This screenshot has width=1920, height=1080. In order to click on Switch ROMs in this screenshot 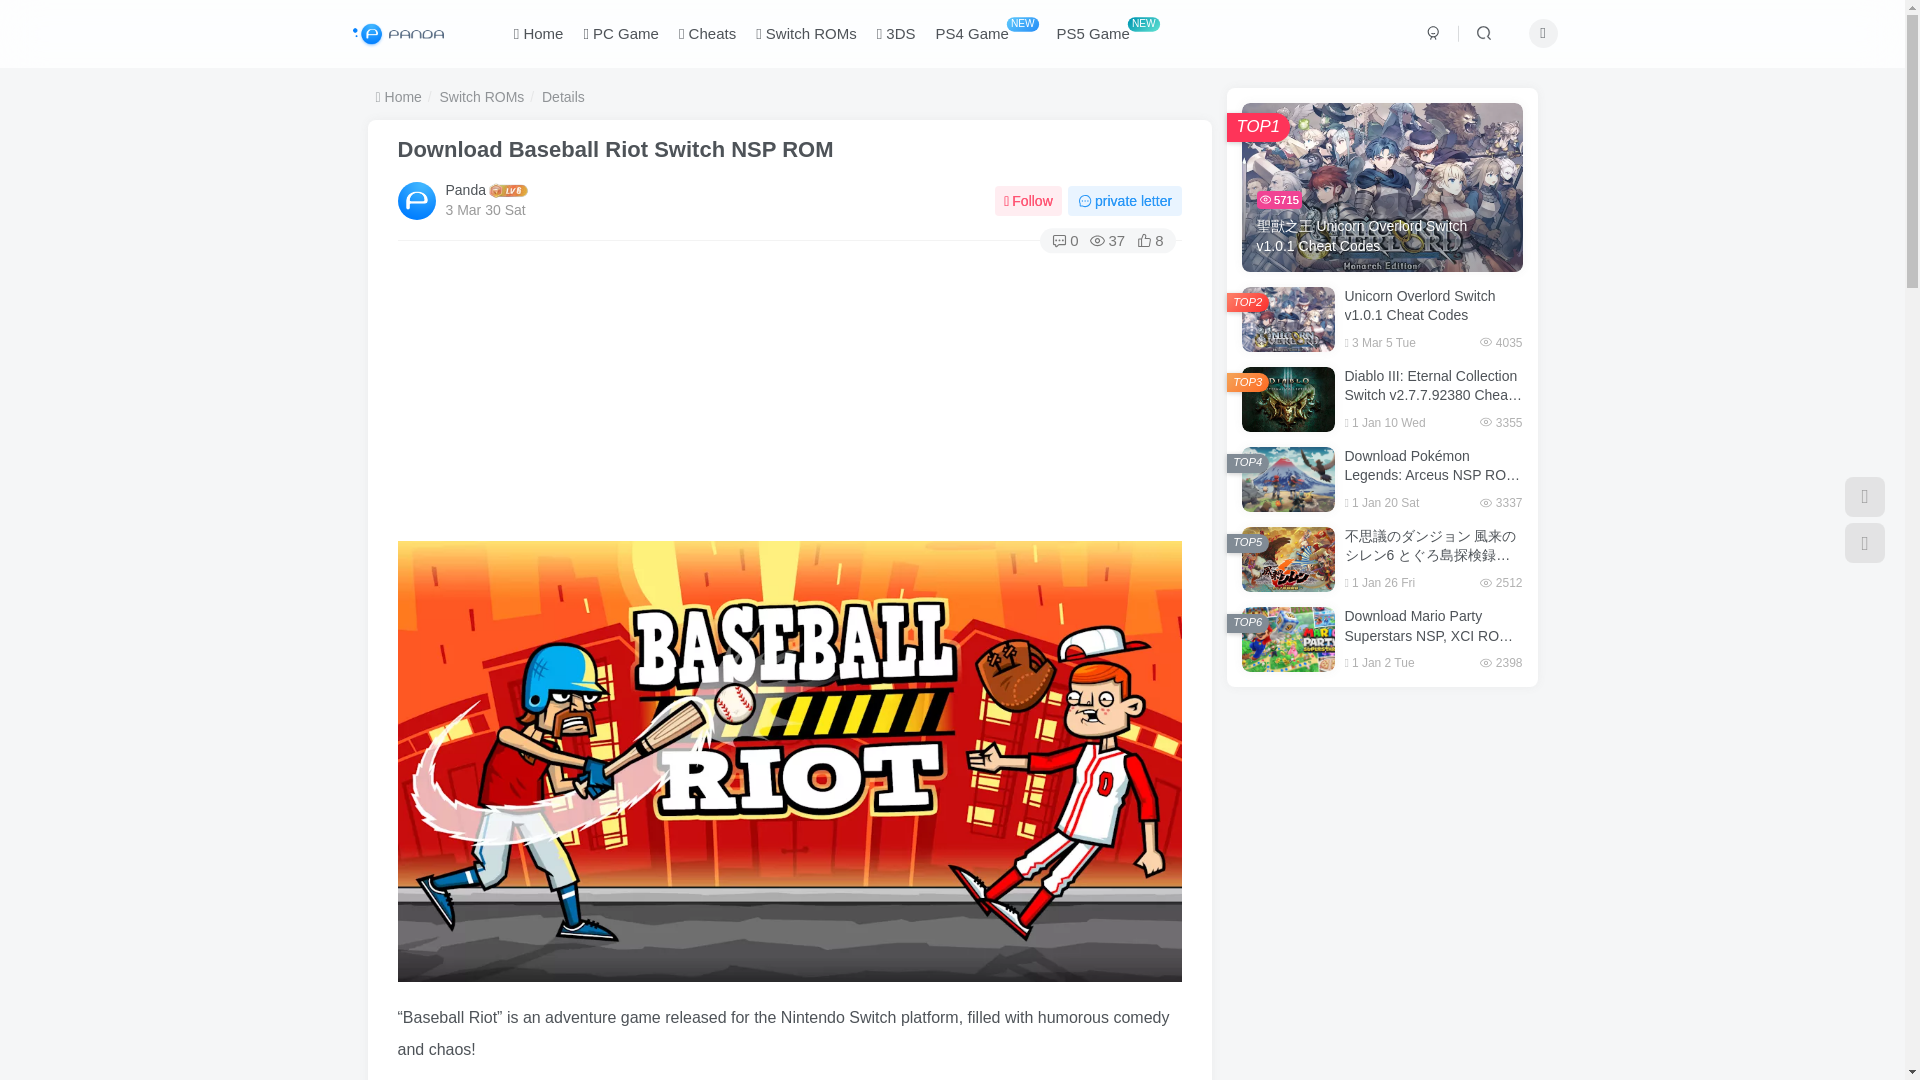, I will do `click(482, 96)`.